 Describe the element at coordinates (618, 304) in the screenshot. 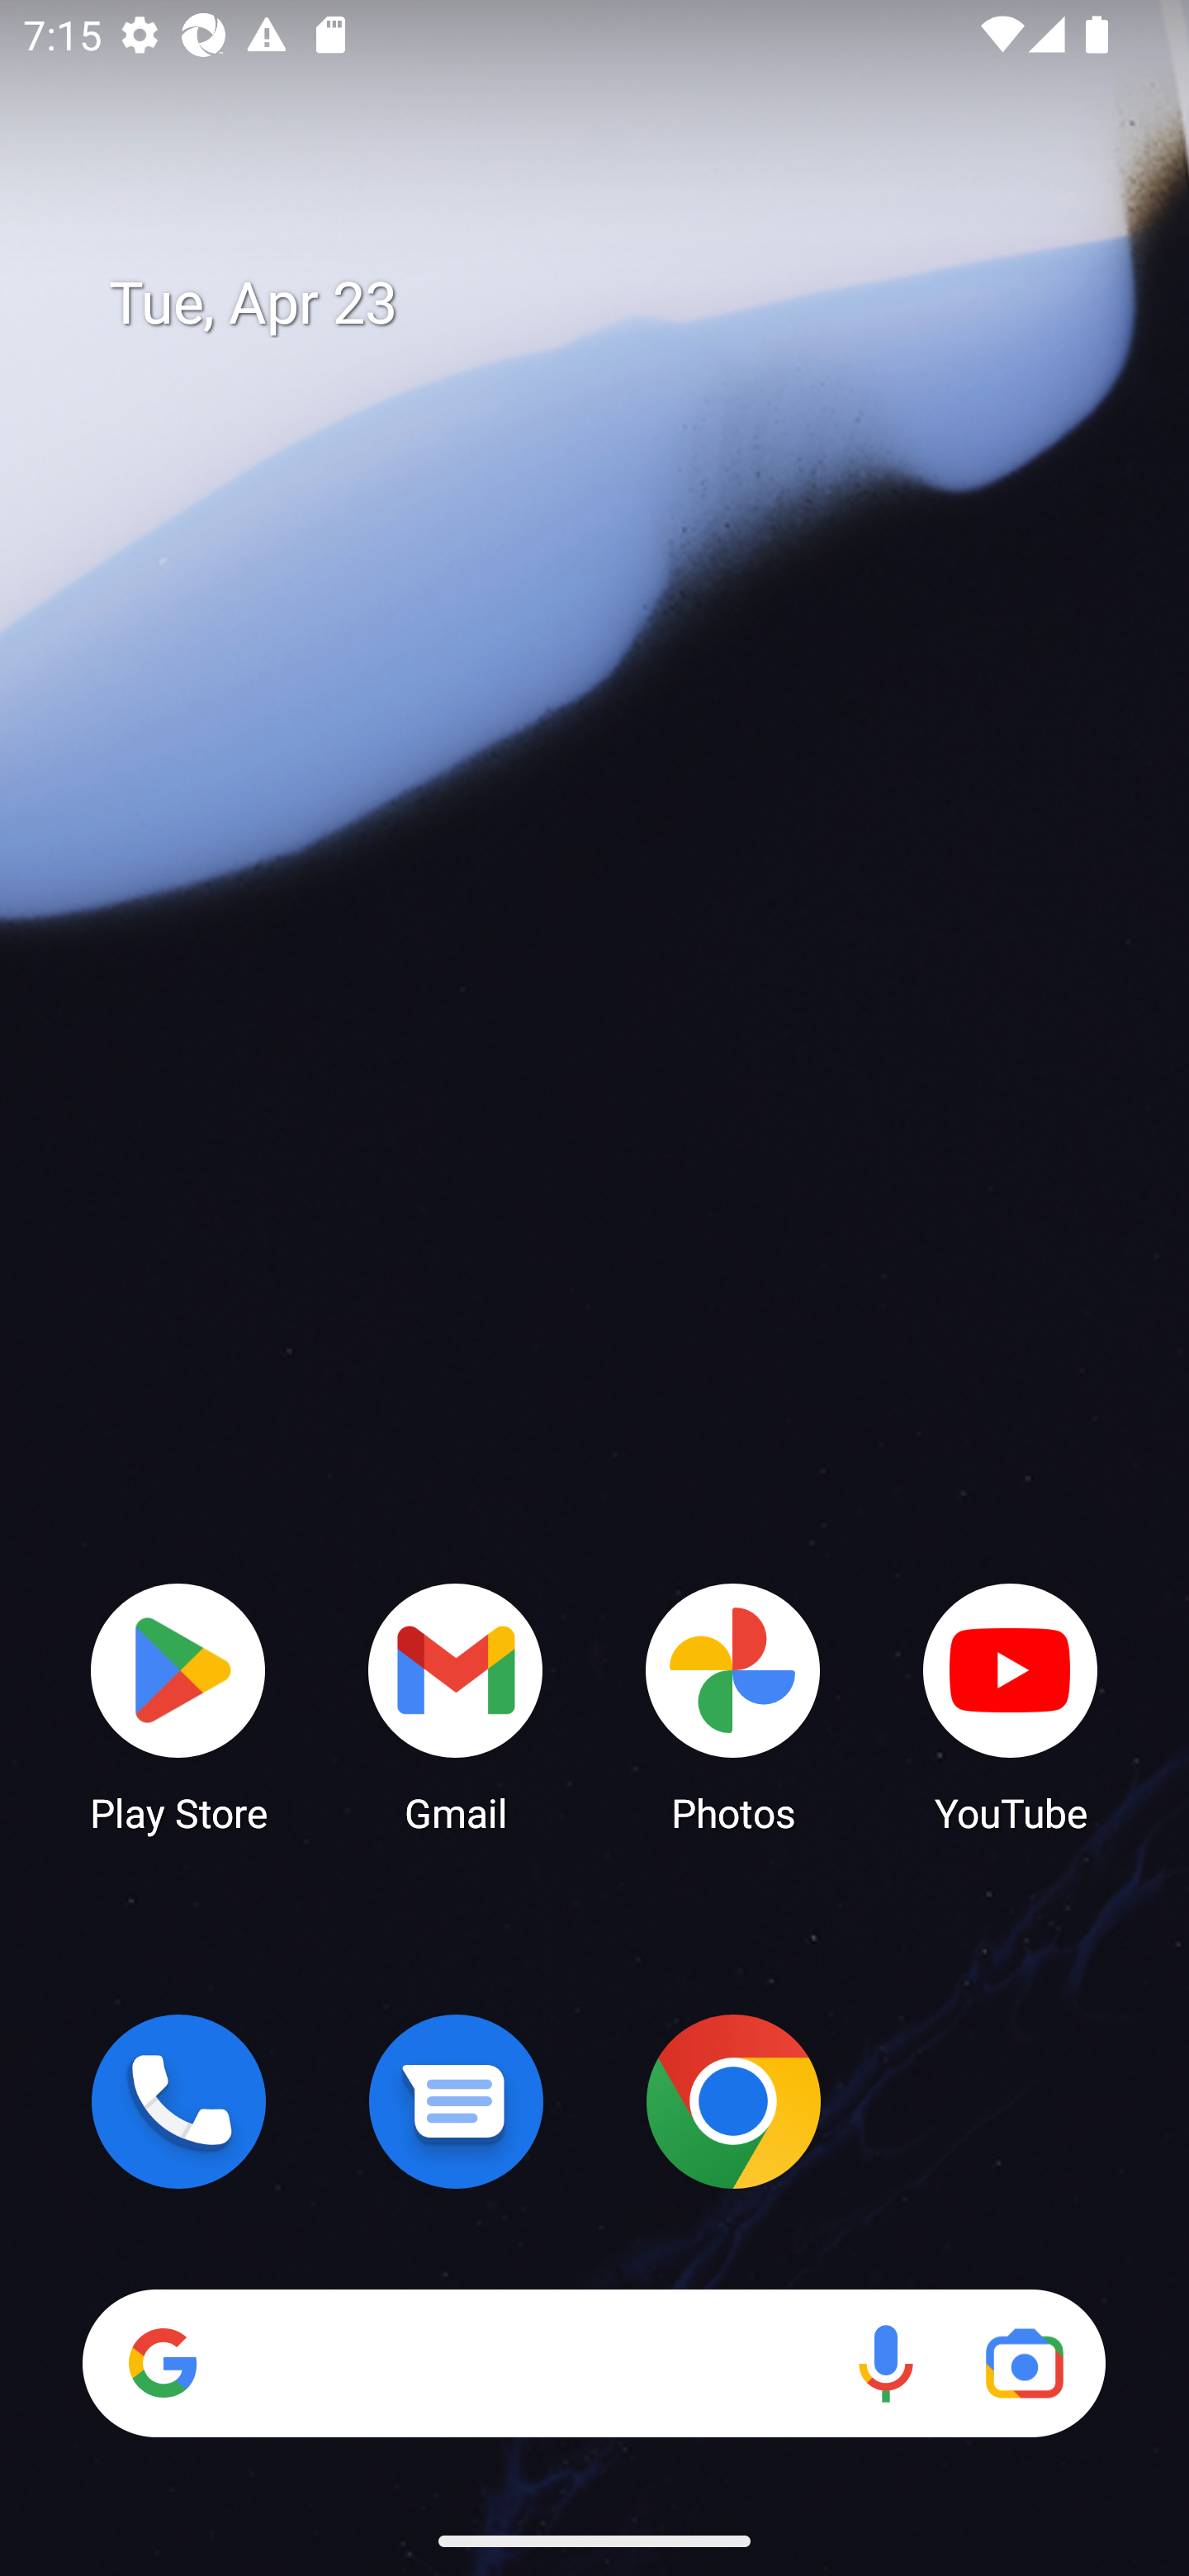

I see `Tue, Apr 23` at that location.